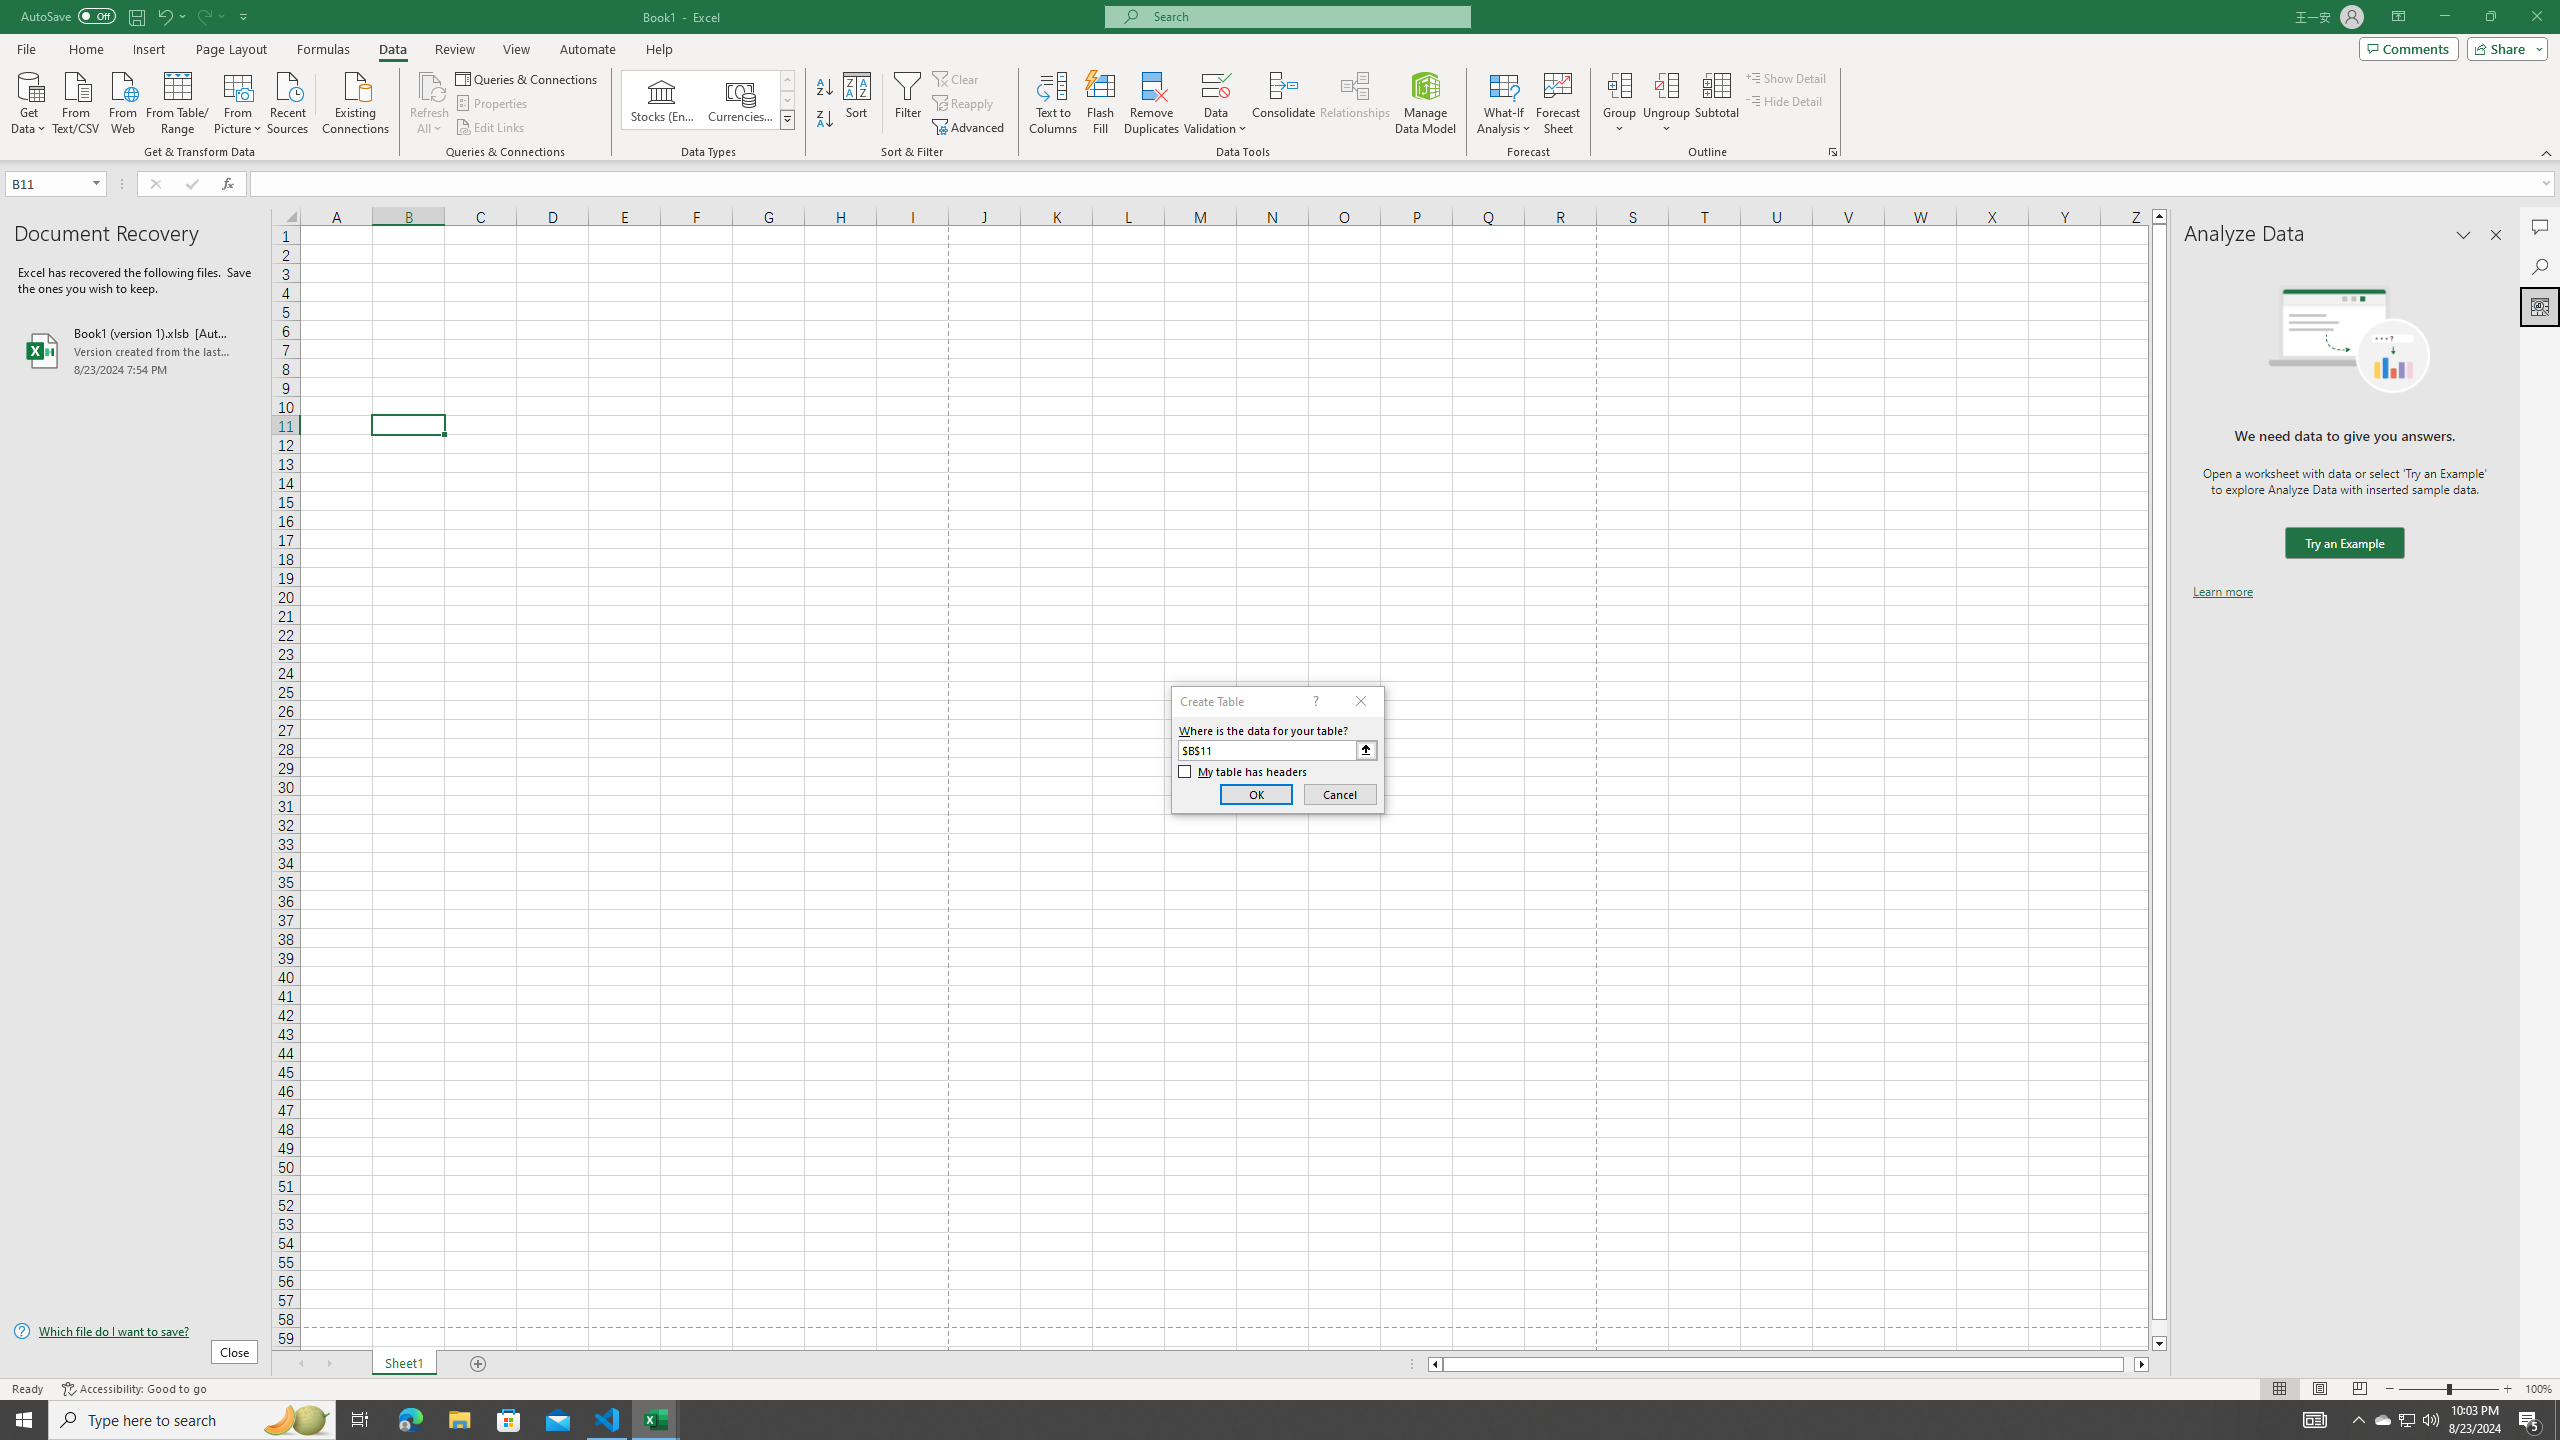 This screenshot has height=1440, width=2560. I want to click on What-If Analysis, so click(1504, 103).